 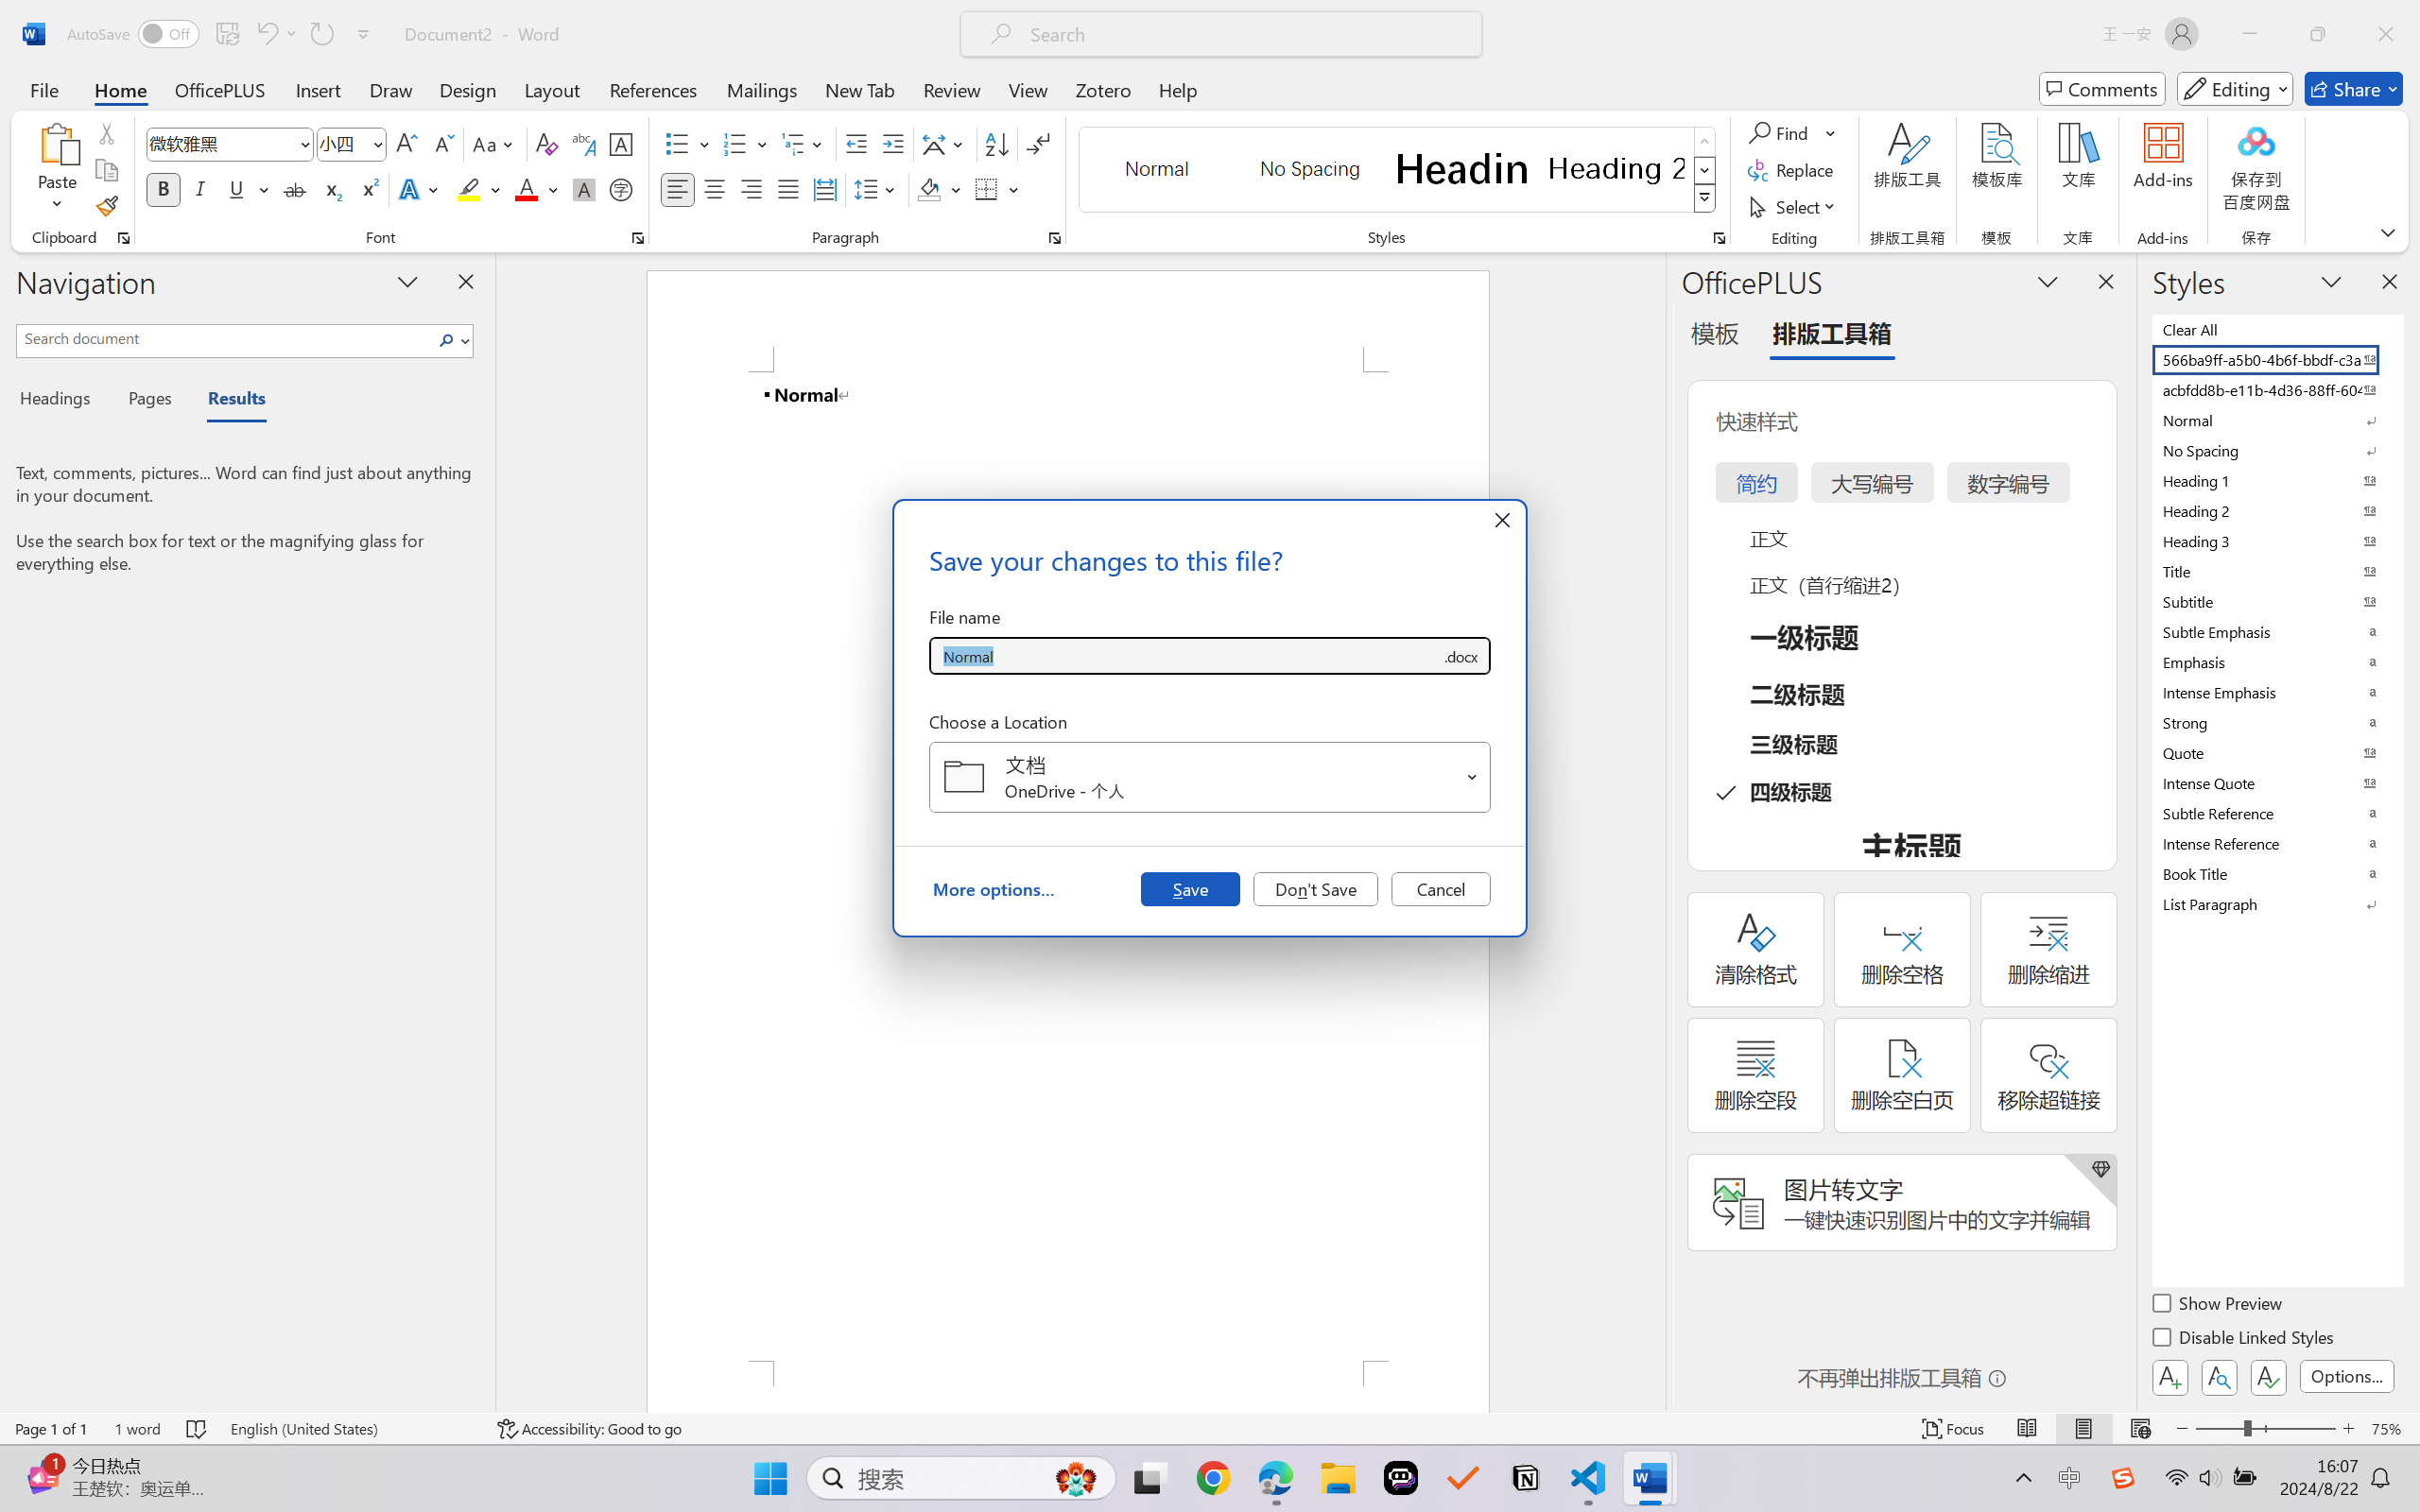 What do you see at coordinates (2140, 1429) in the screenshot?
I see `Web Layout` at bounding box center [2140, 1429].